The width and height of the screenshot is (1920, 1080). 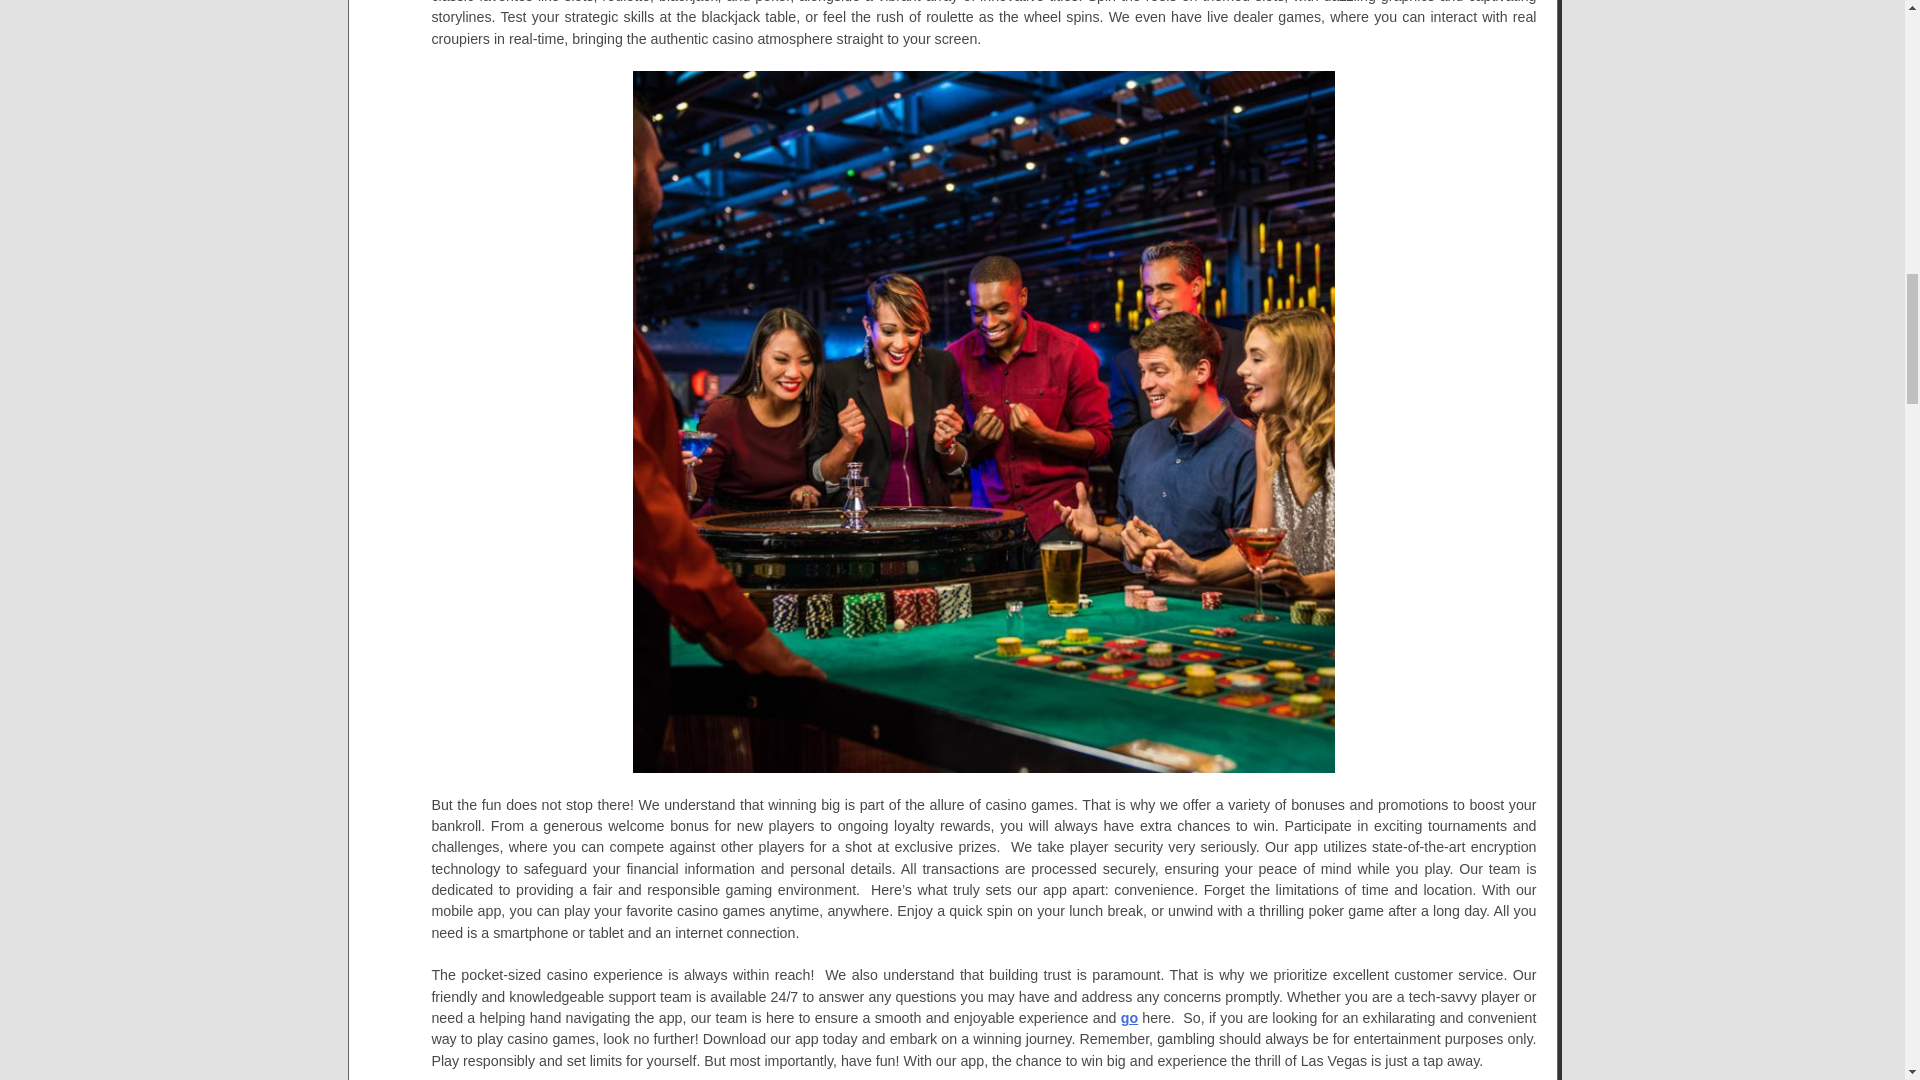 I want to click on go, so click(x=1130, y=1018).